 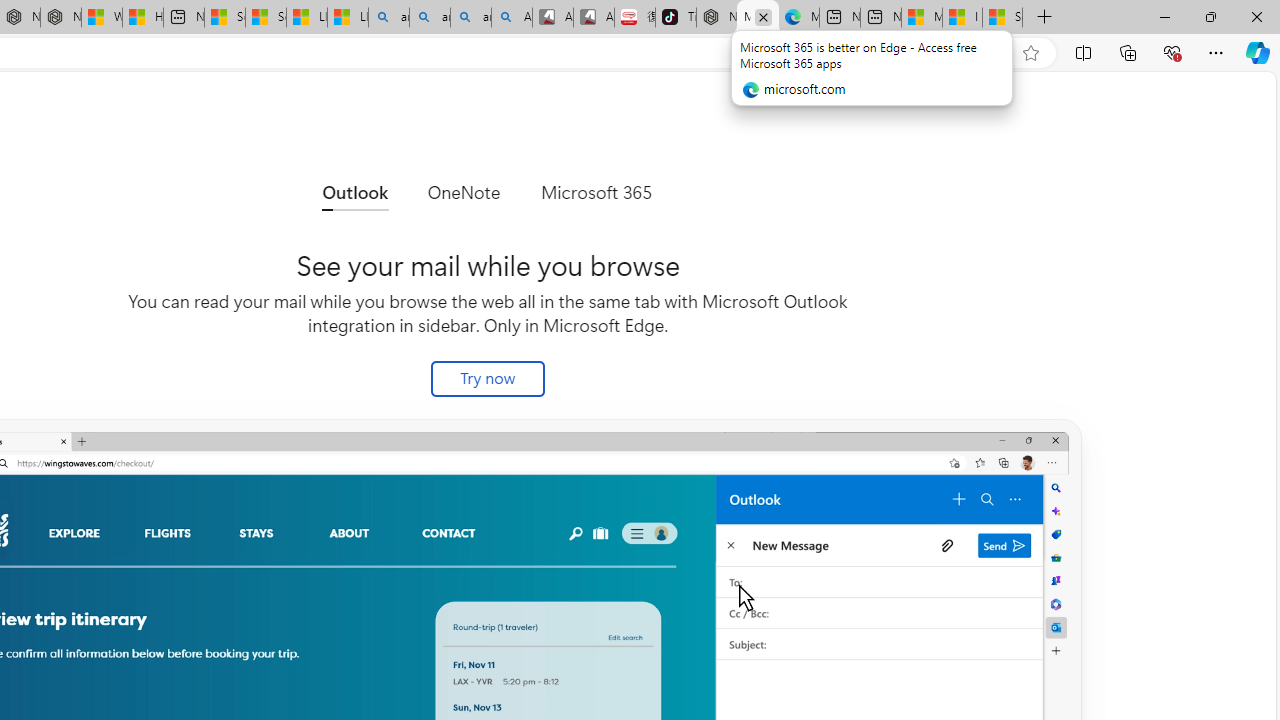 What do you see at coordinates (594, 18) in the screenshot?
I see `All Cubot phones` at bounding box center [594, 18].